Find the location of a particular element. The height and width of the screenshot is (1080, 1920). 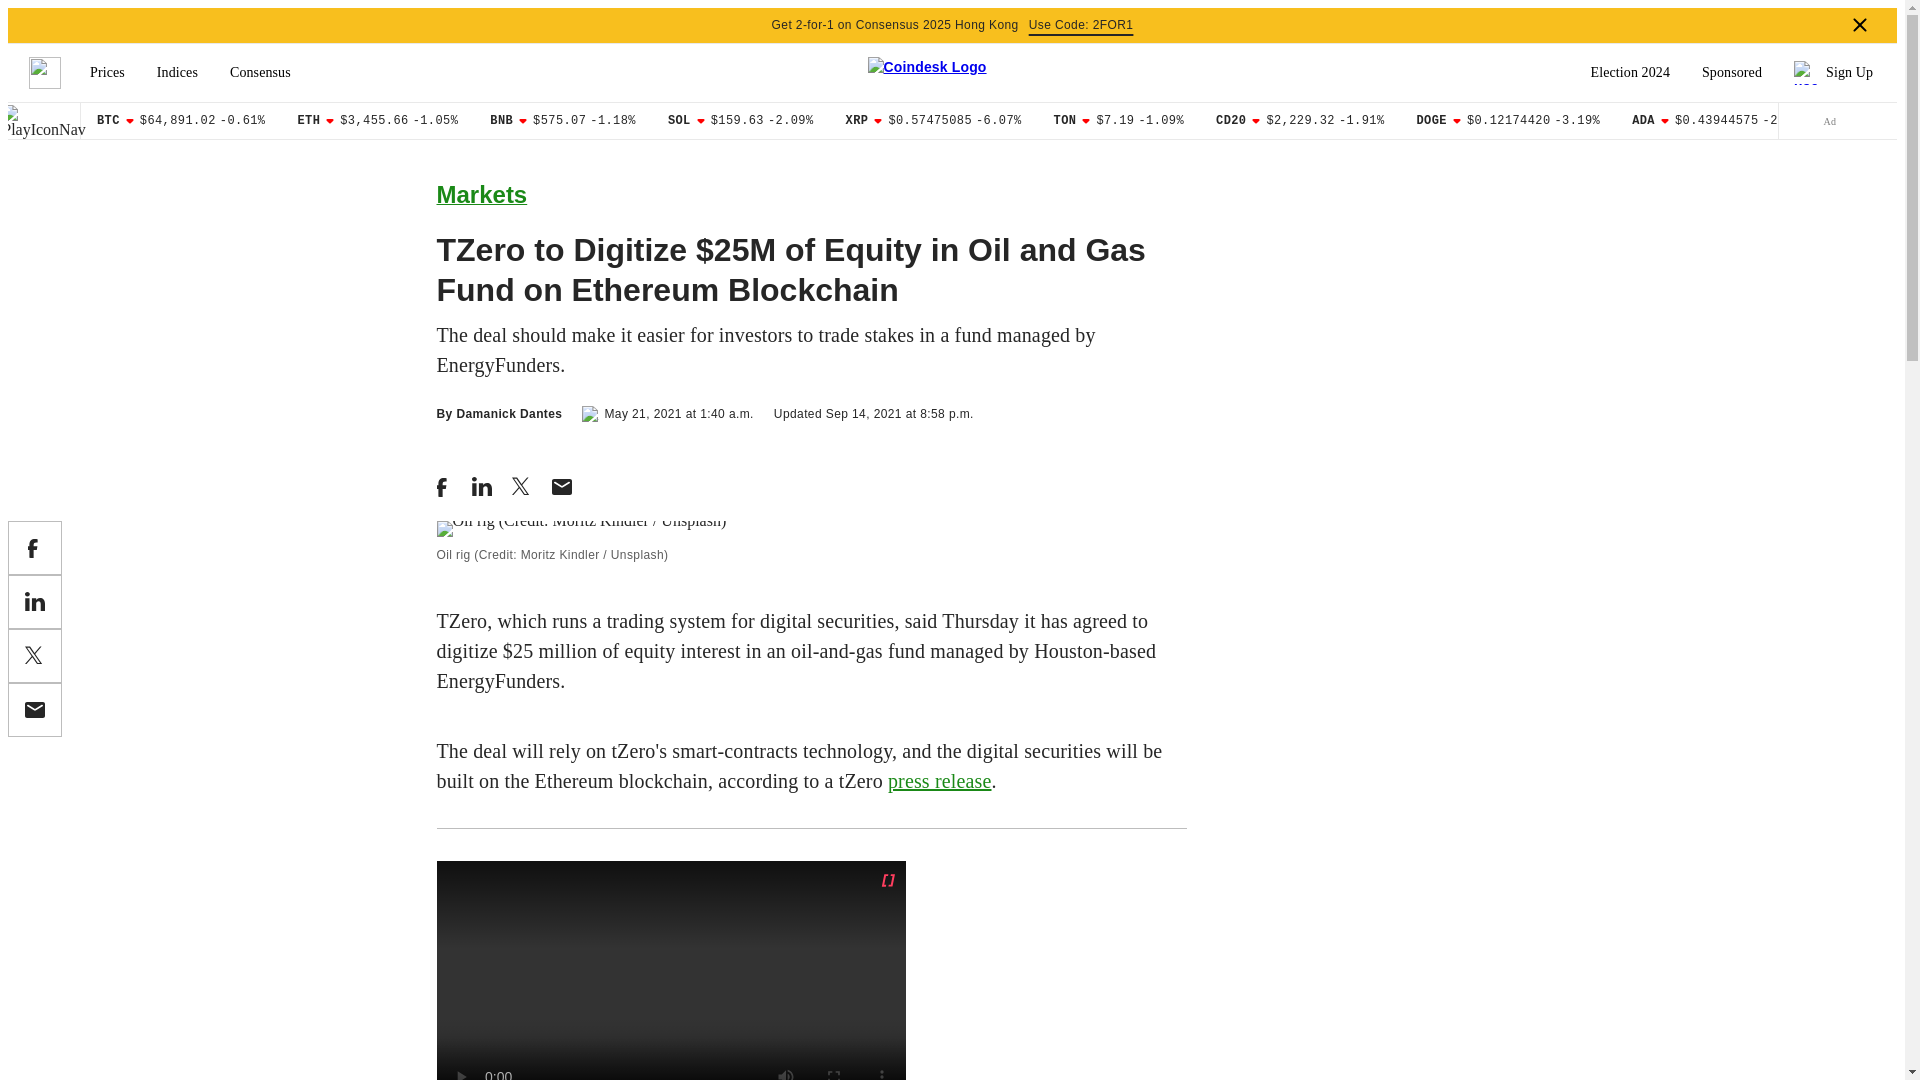

Share via Email is located at coordinates (562, 486).